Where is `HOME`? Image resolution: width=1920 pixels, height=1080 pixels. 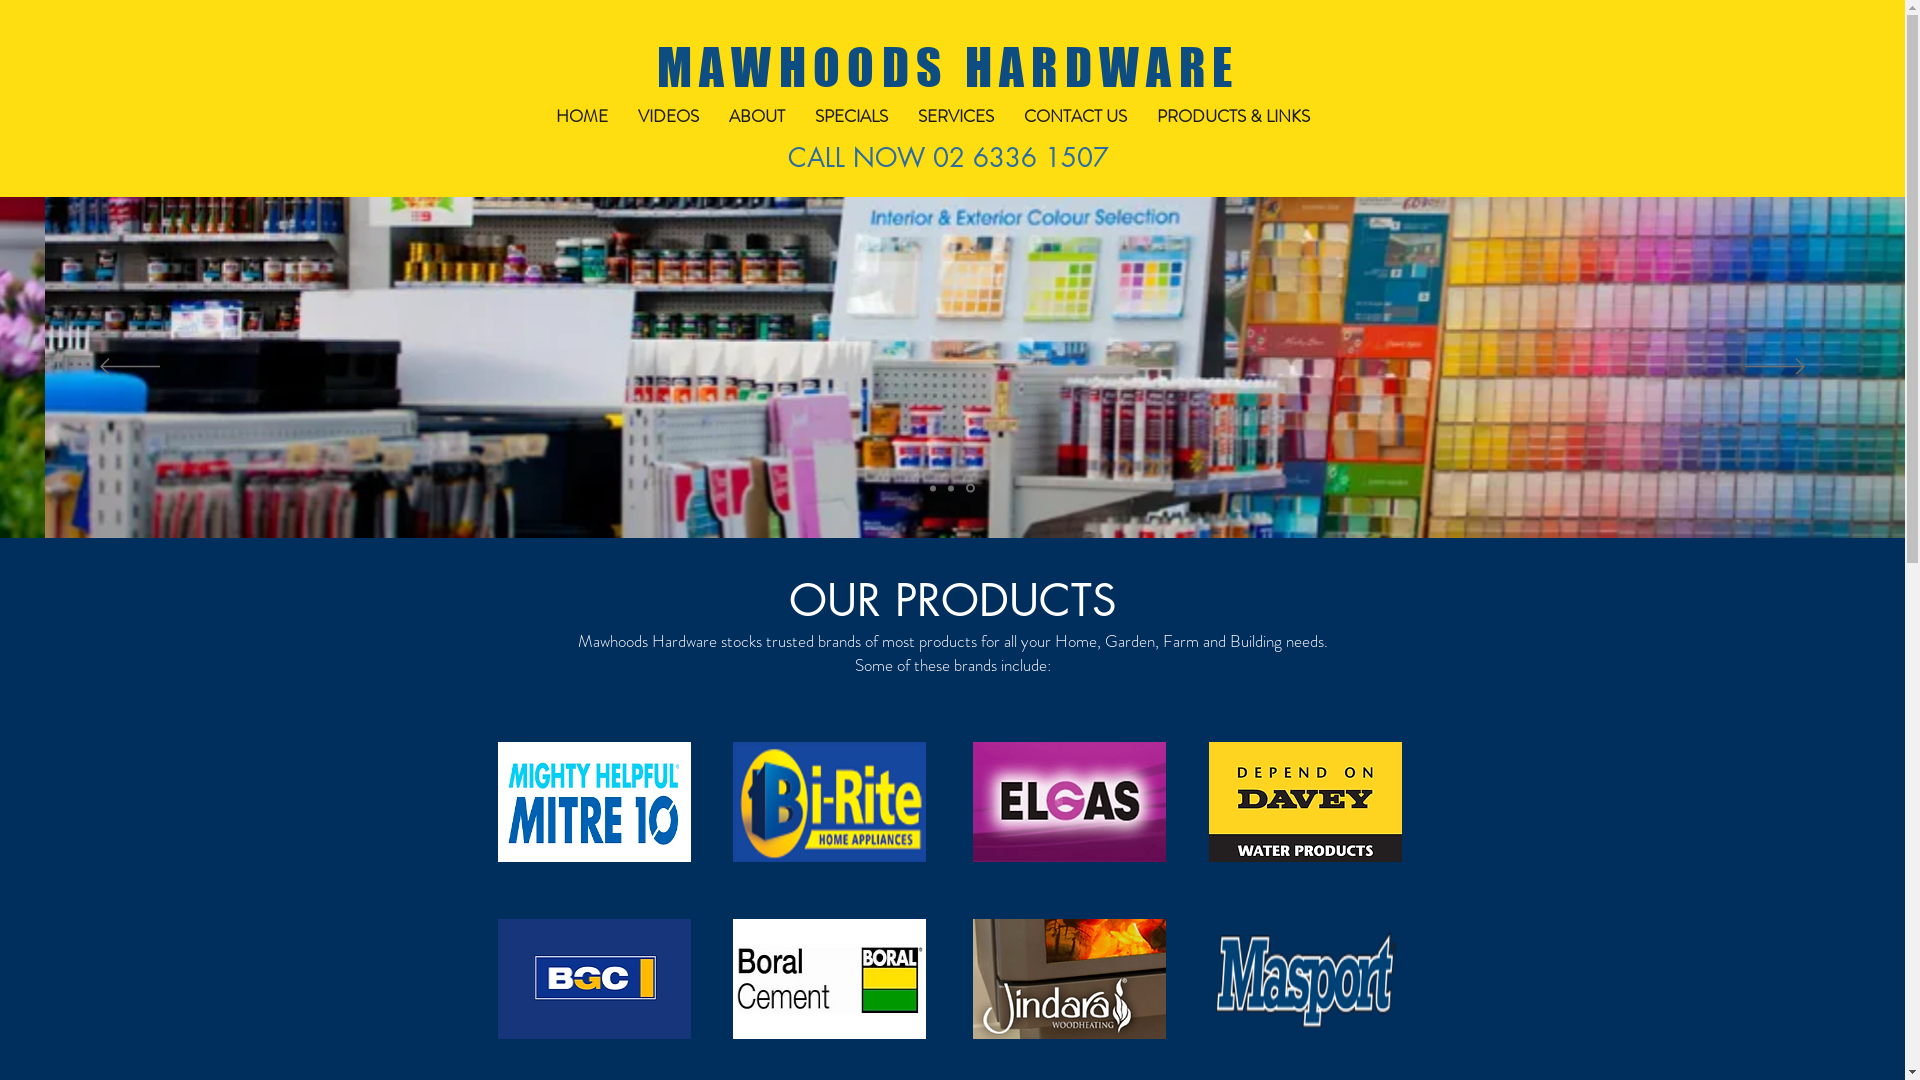
HOME is located at coordinates (581, 116).